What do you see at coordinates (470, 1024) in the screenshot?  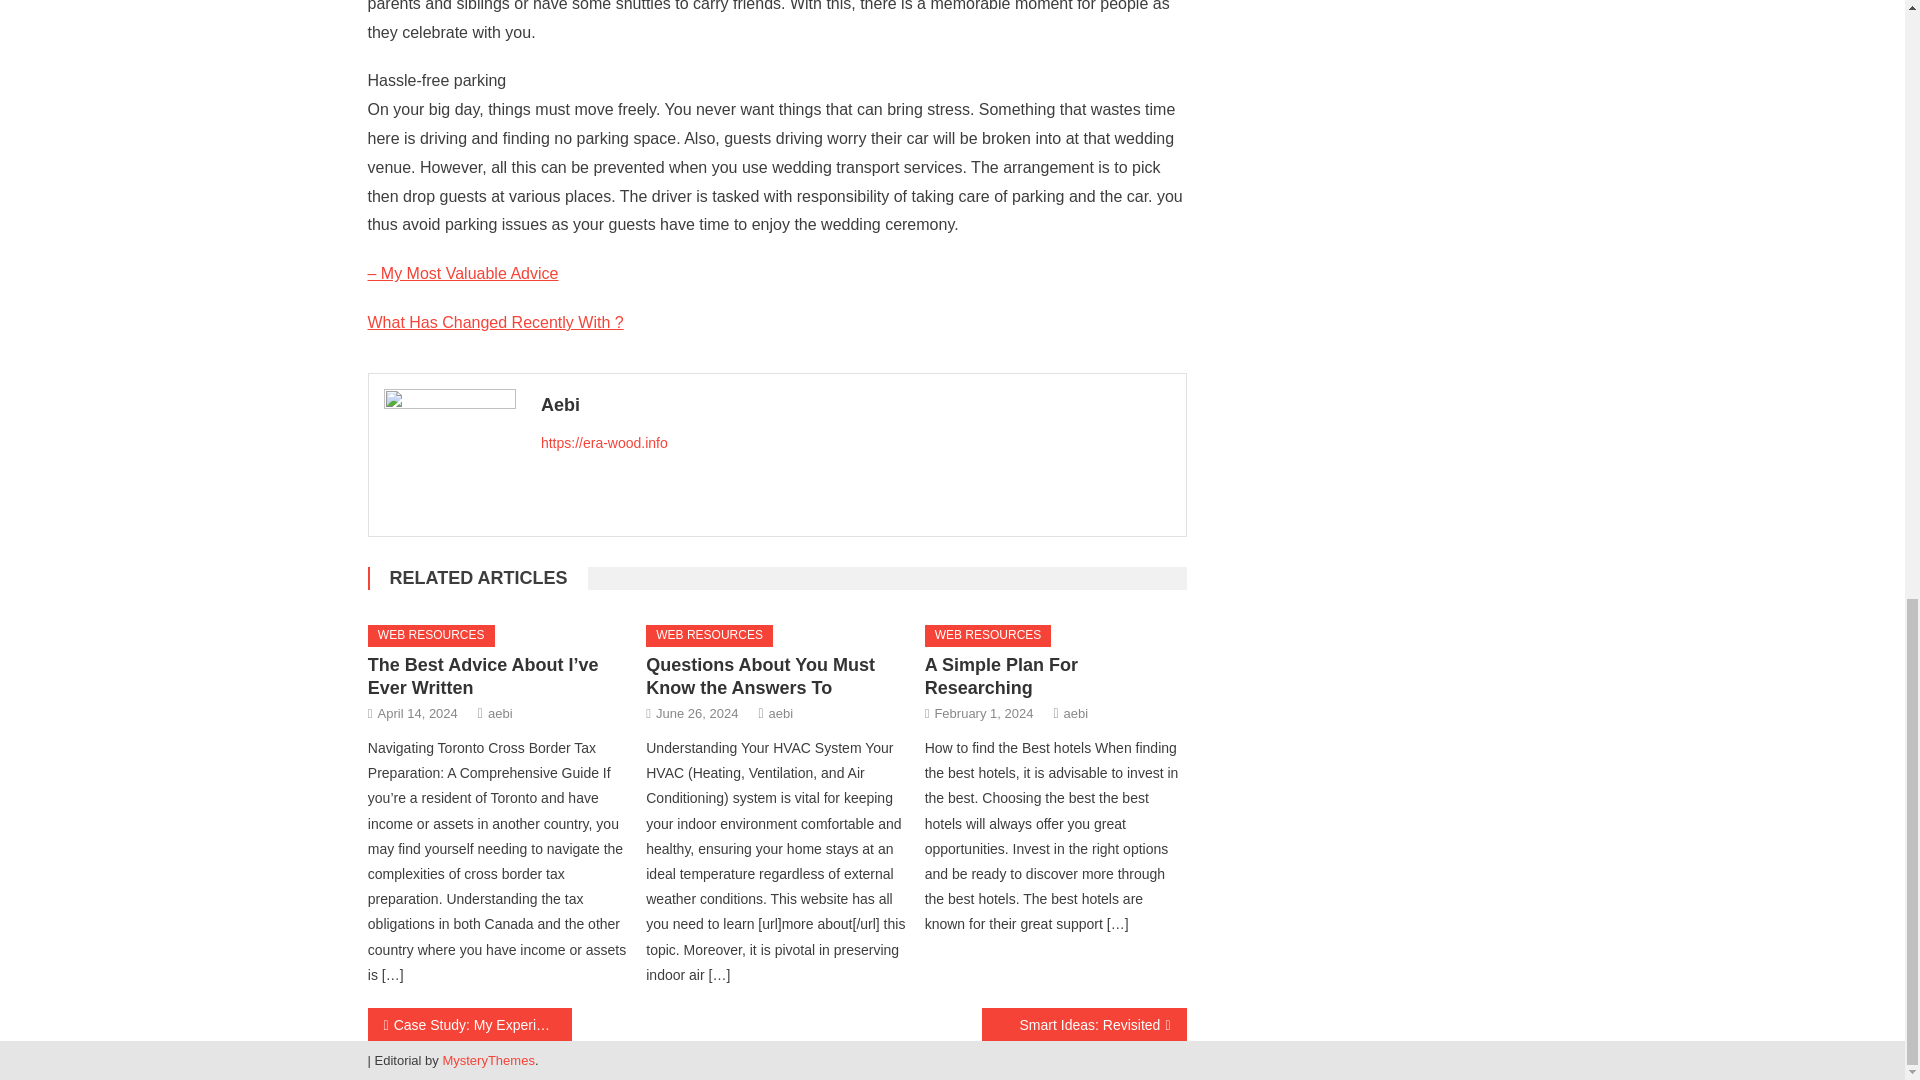 I see `Case Study: My Experience With` at bounding box center [470, 1024].